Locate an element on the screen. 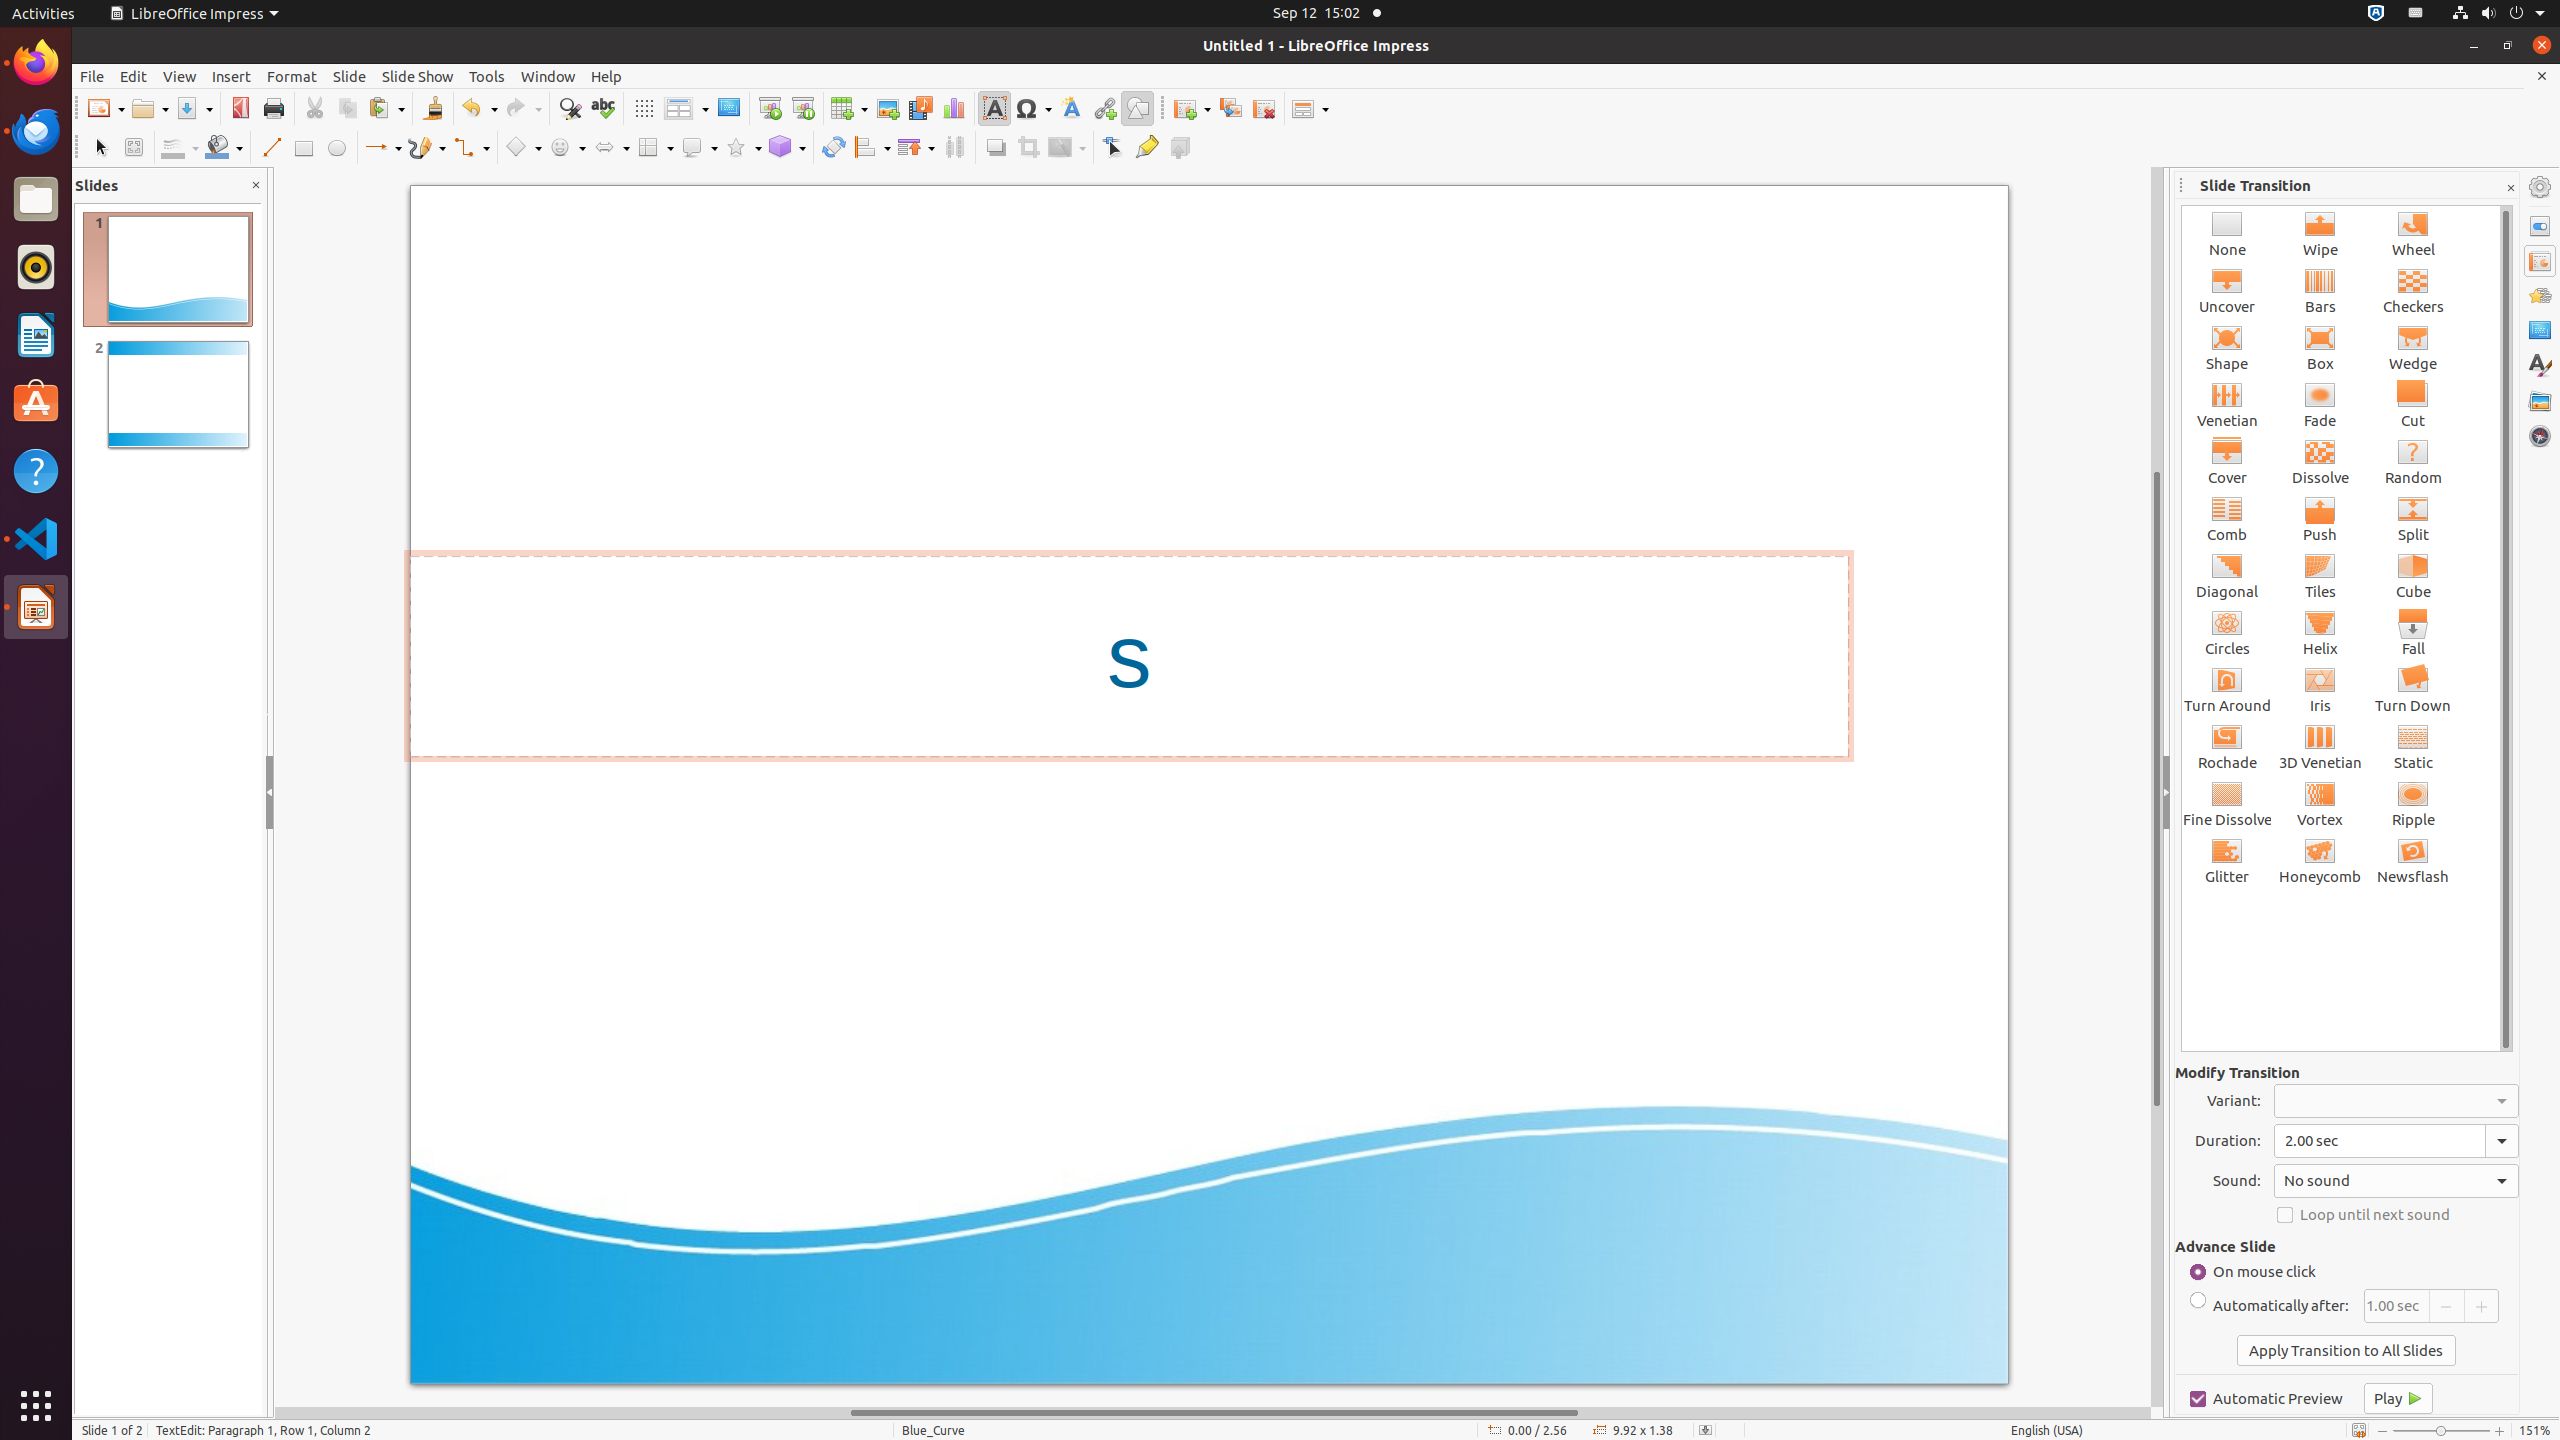  Newsflash is located at coordinates (2414, 860).